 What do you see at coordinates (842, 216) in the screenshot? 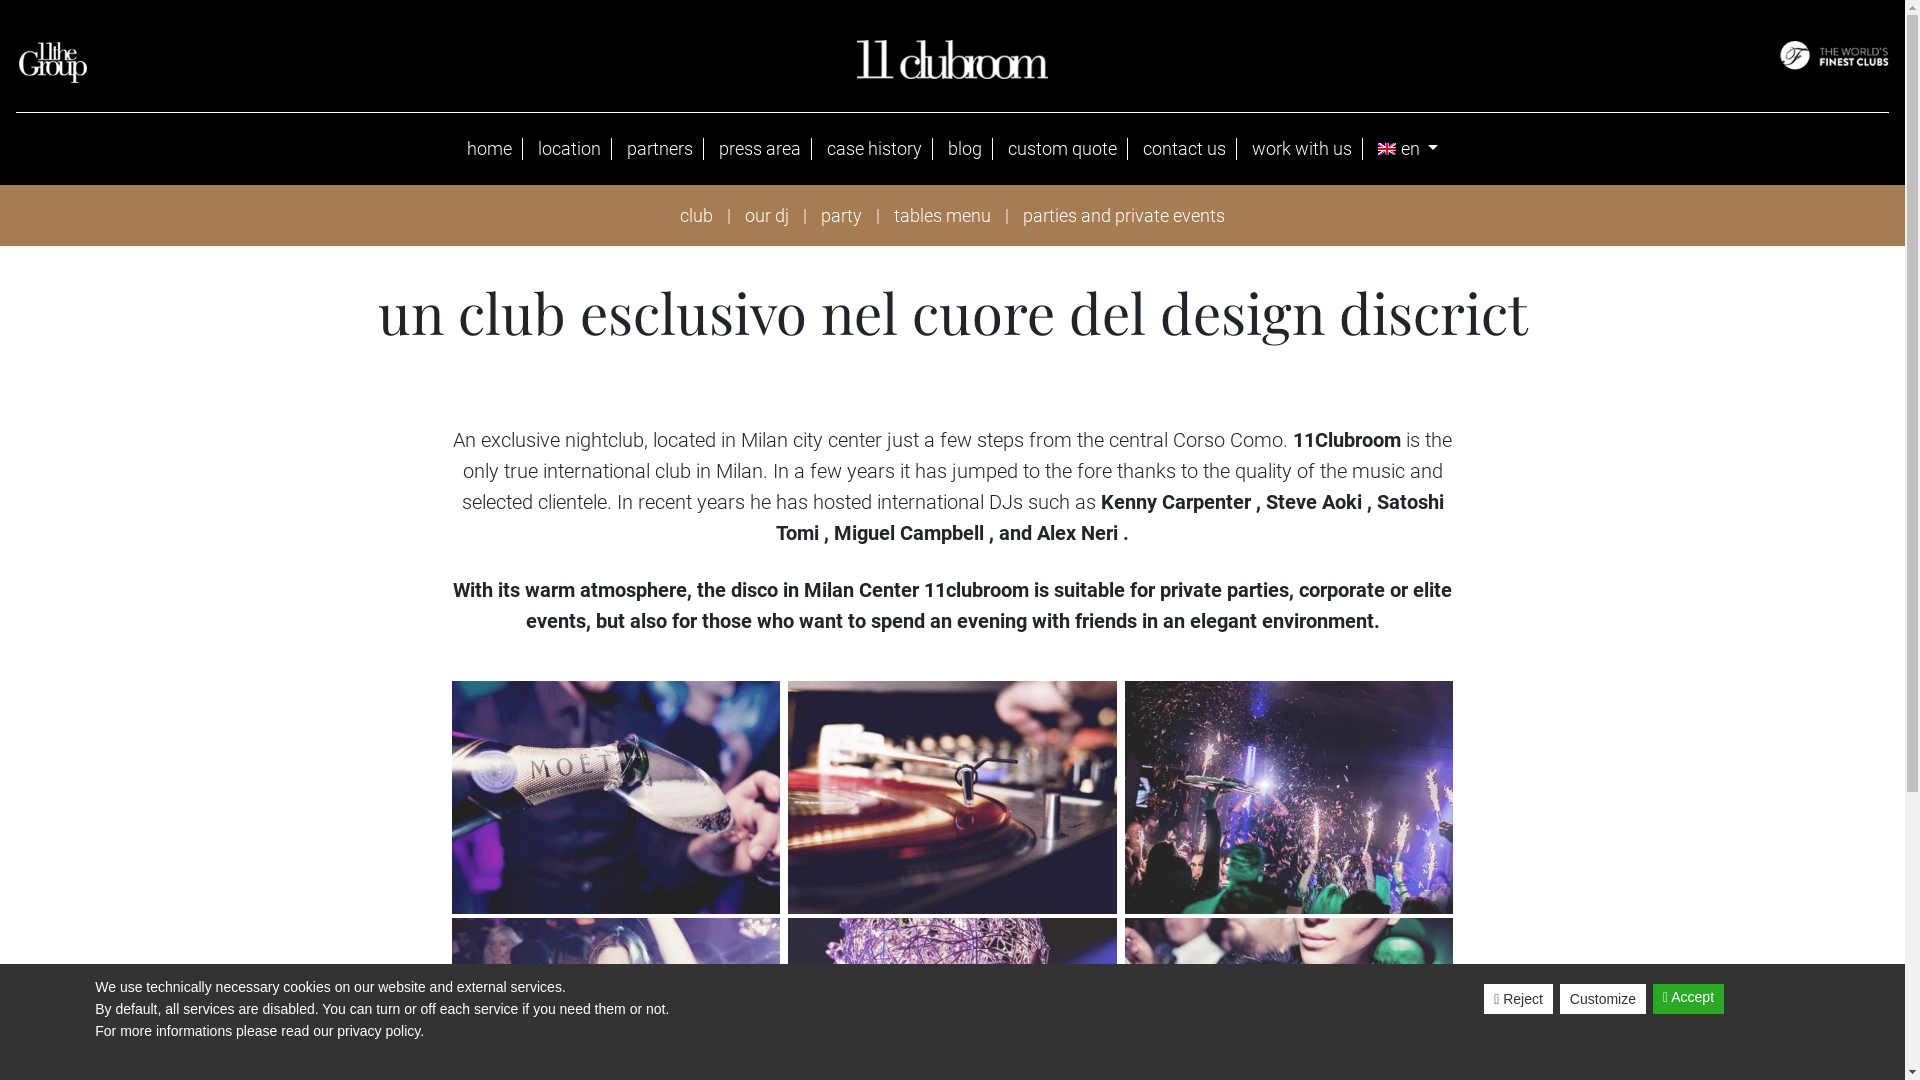
I see `party` at bounding box center [842, 216].